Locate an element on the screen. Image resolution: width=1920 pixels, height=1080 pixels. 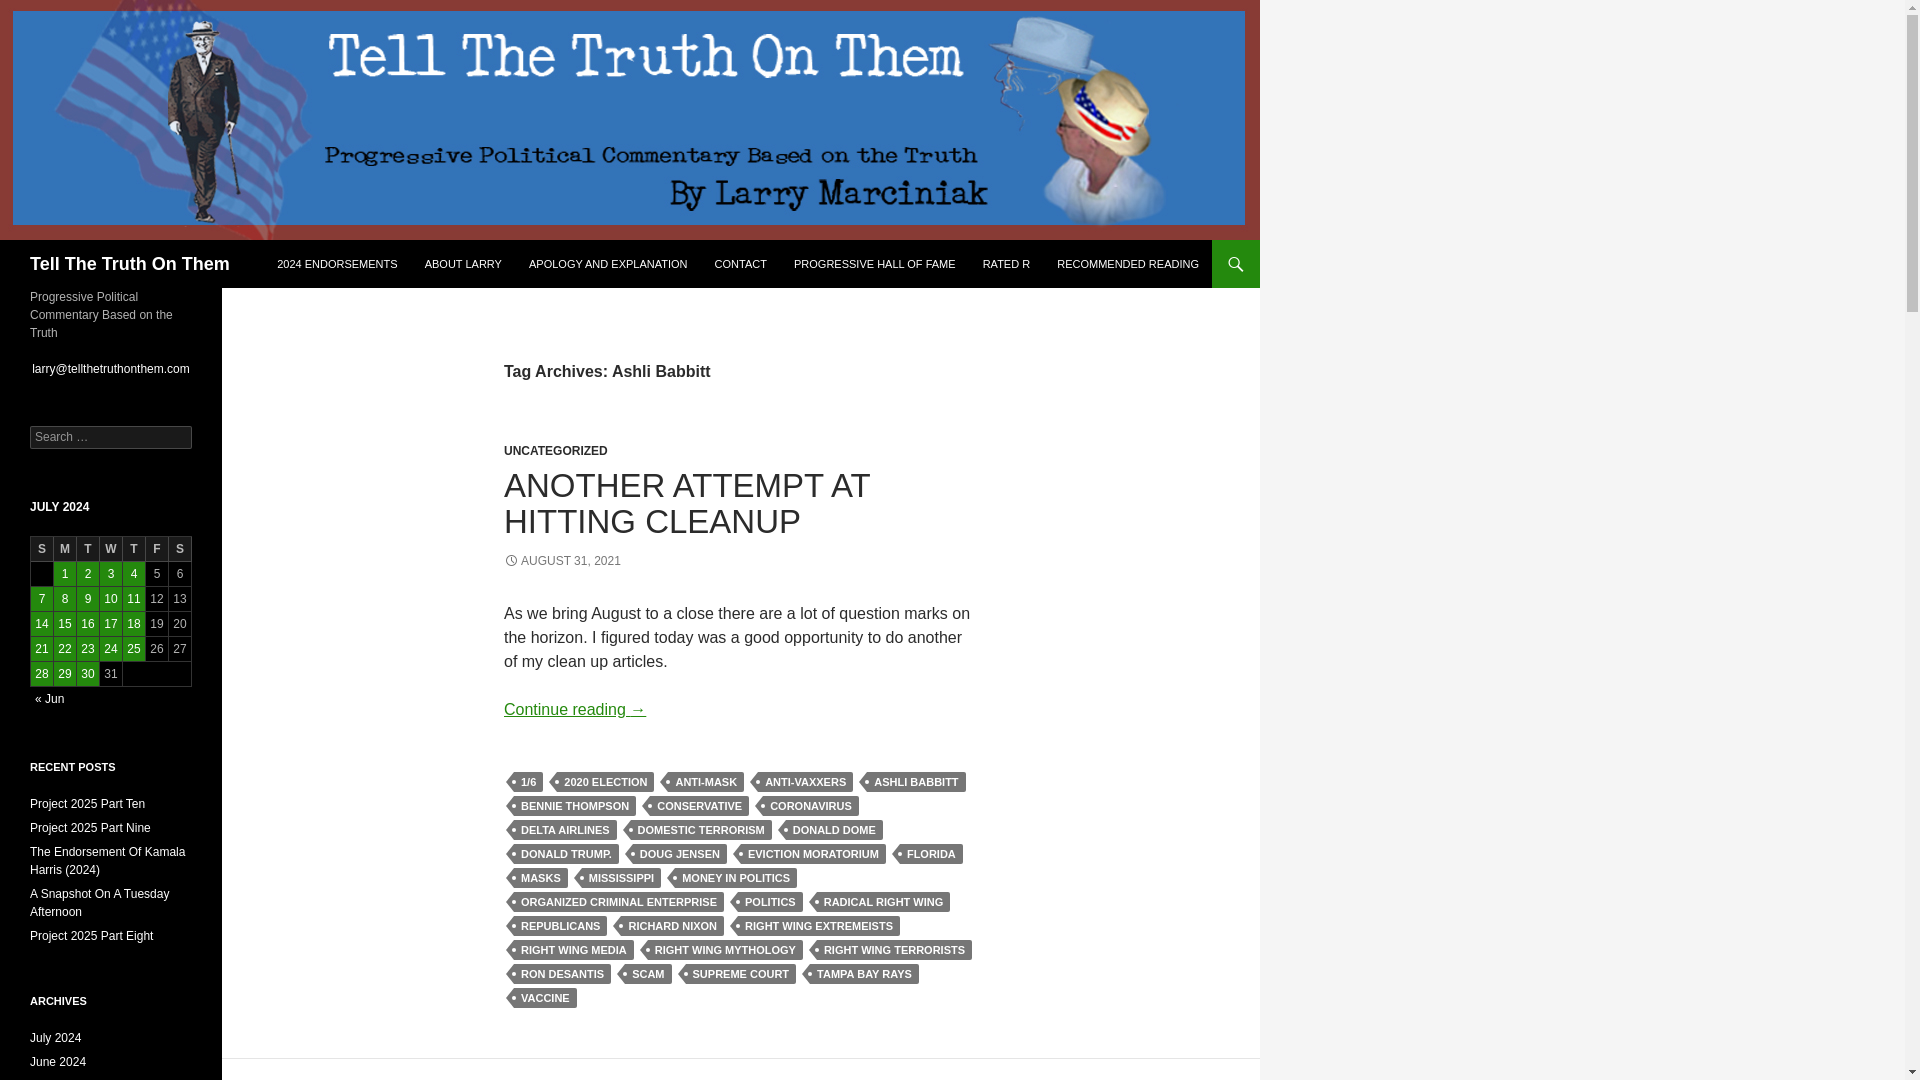
AUGUST 31, 2021 is located at coordinates (562, 561).